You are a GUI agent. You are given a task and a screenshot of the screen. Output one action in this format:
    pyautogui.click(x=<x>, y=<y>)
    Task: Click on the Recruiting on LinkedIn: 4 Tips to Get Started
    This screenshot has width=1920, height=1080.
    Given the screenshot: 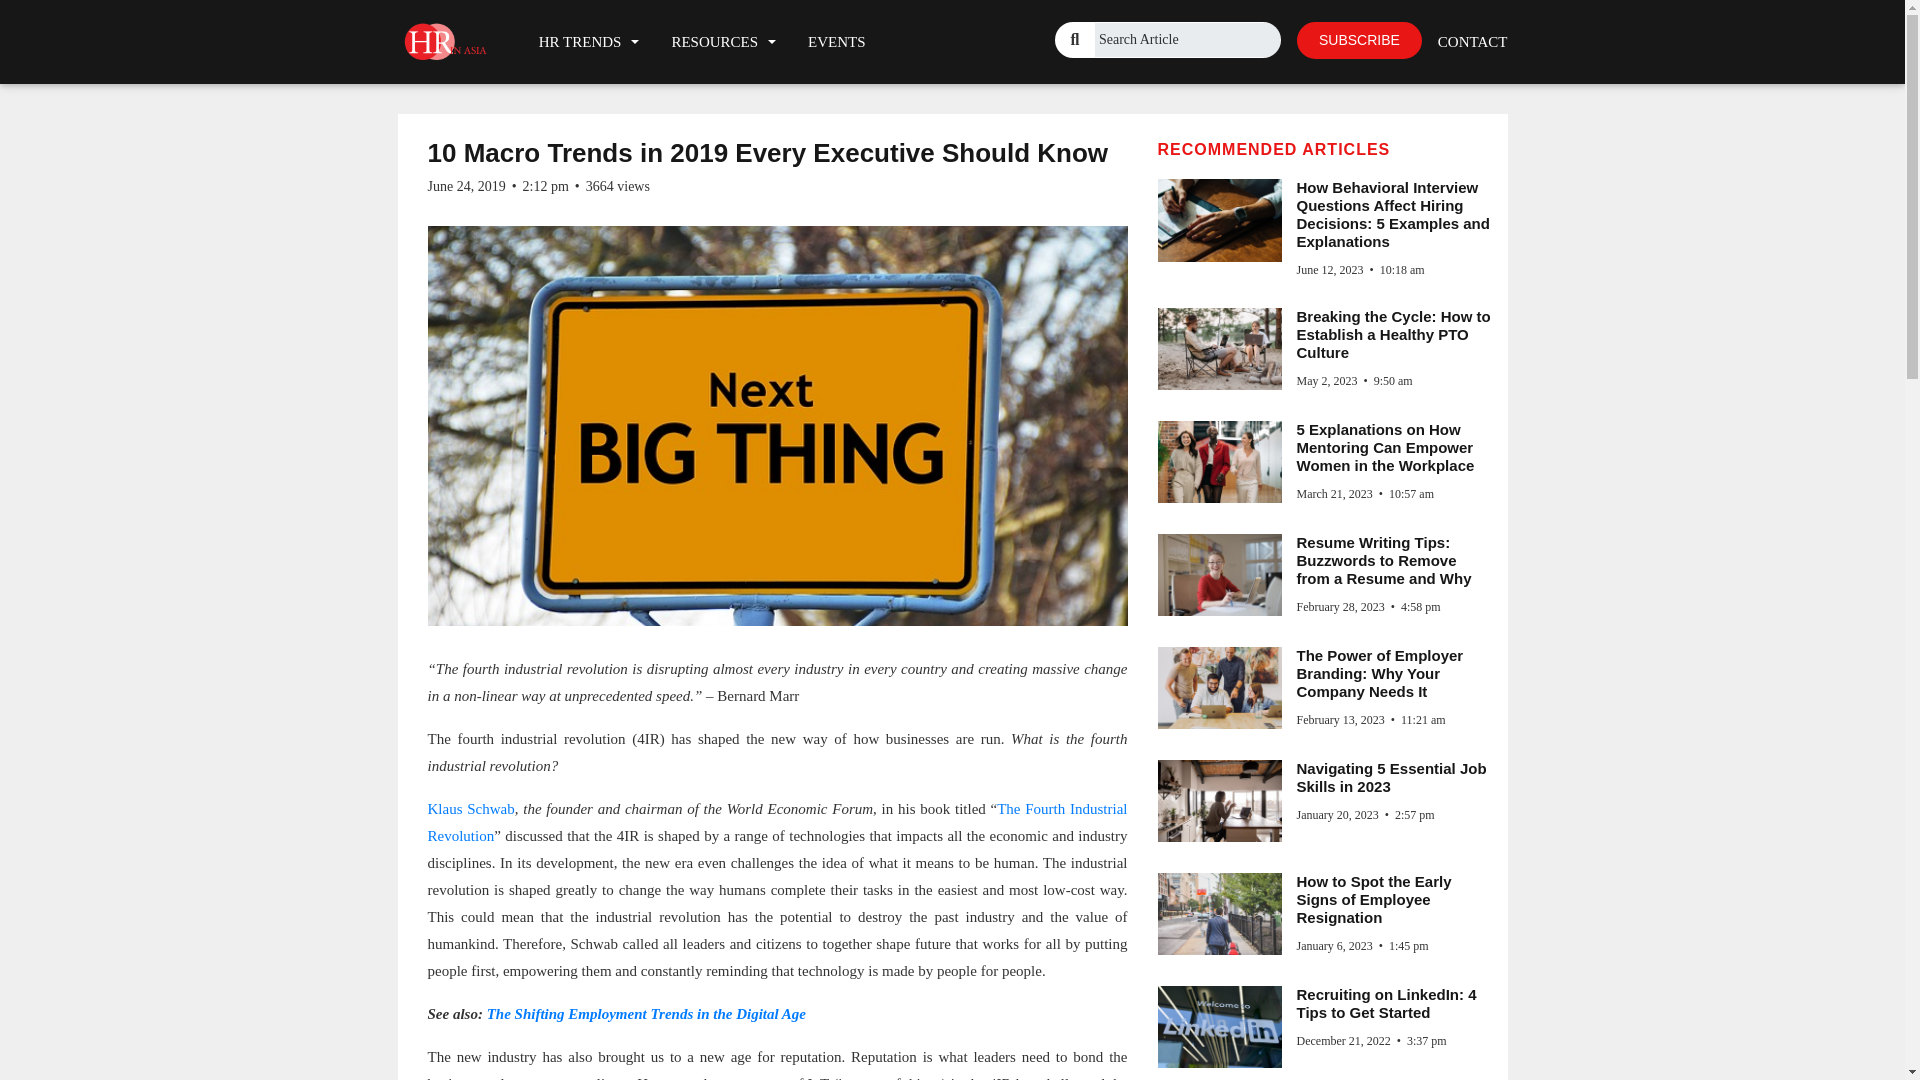 What is the action you would take?
    pyautogui.click(x=1386, y=1003)
    